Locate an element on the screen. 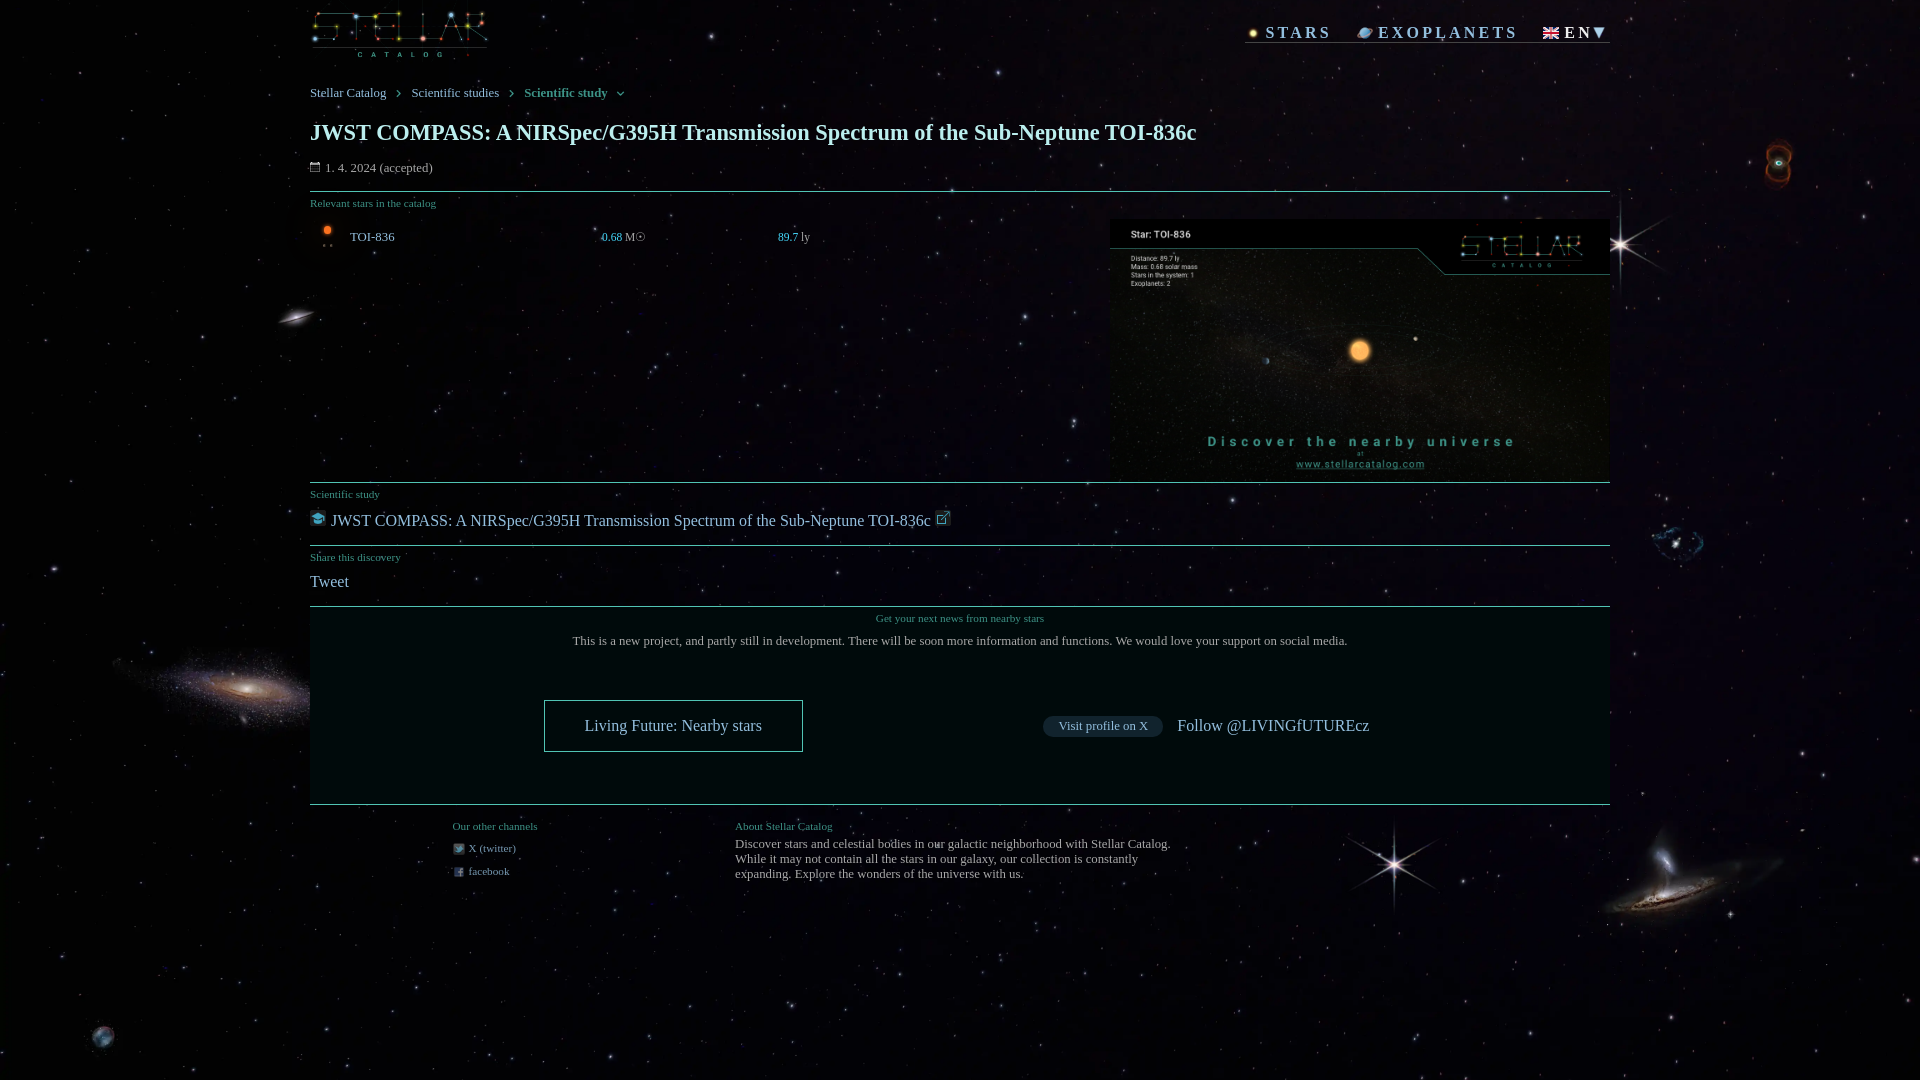 Image resolution: width=1920 pixels, height=1080 pixels. TOI-836 is located at coordinates (416, 238).